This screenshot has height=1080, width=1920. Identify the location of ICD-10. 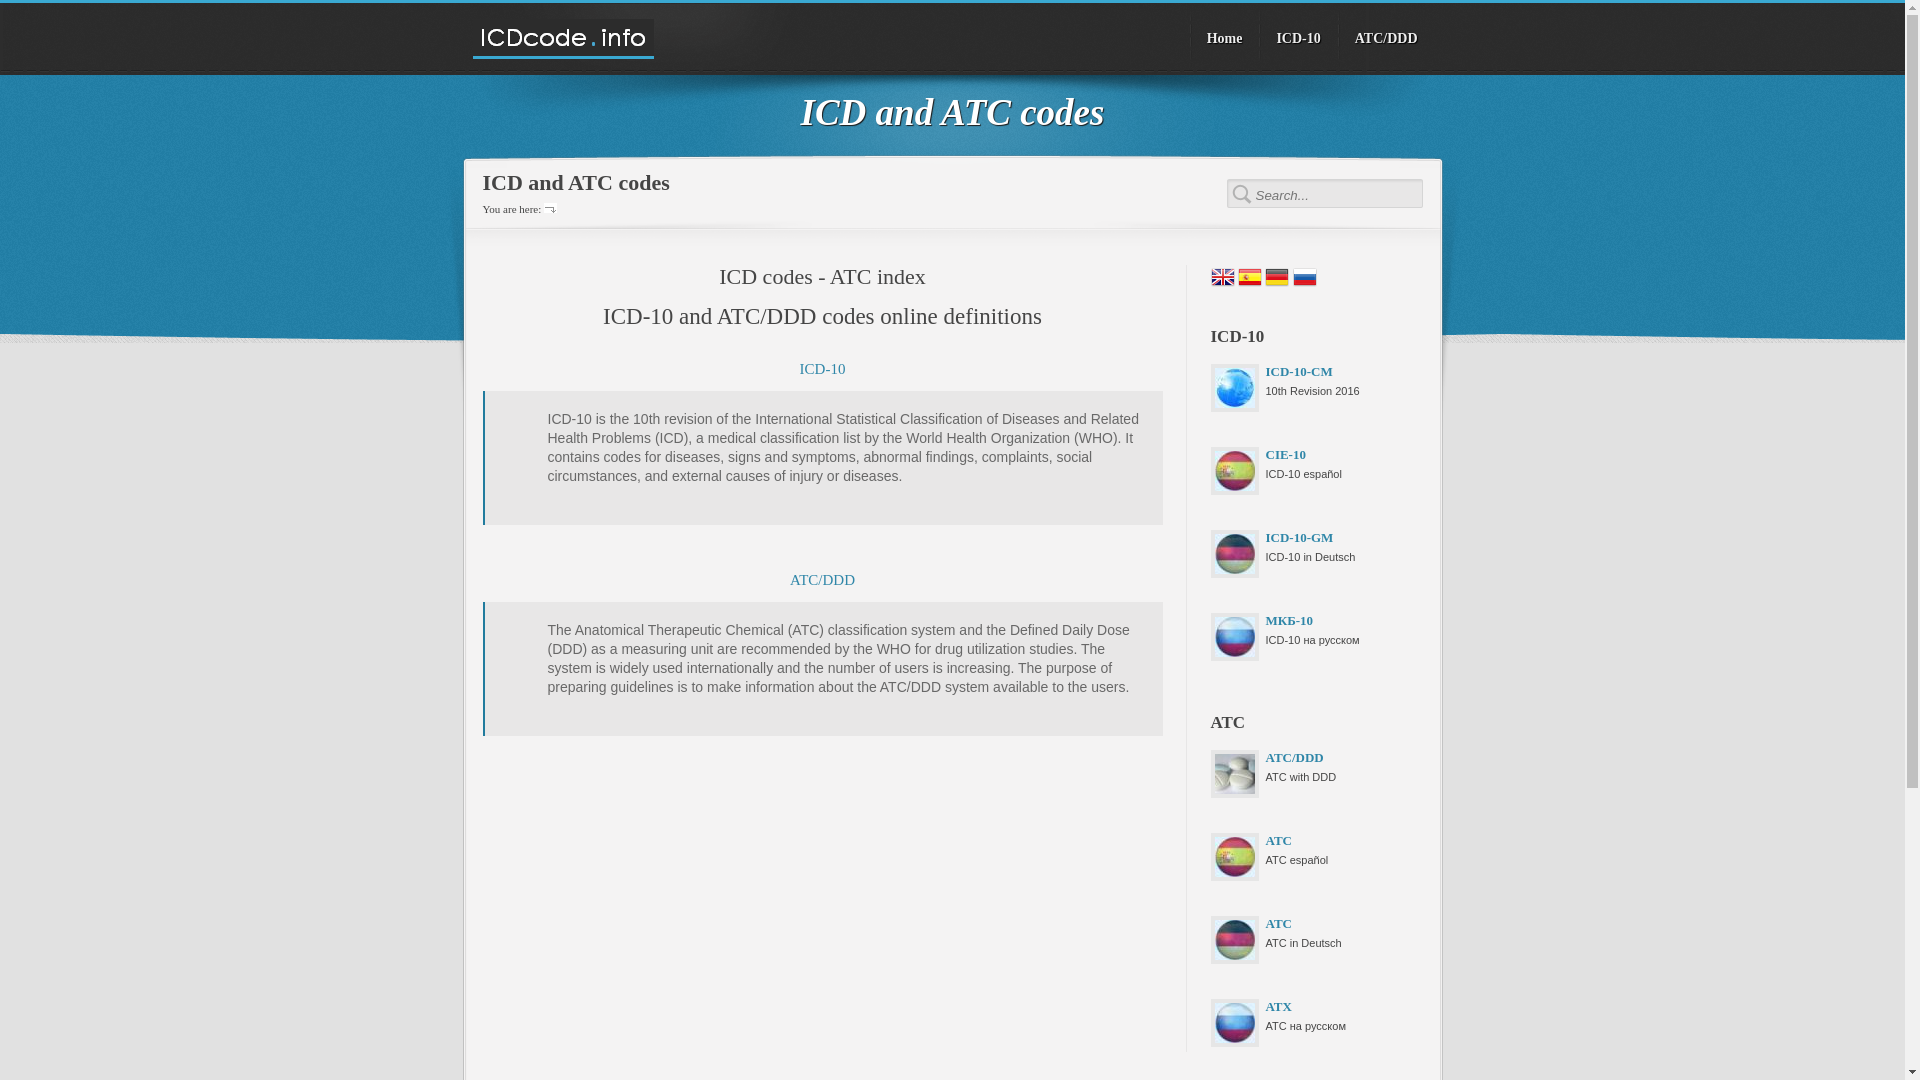
(823, 368).